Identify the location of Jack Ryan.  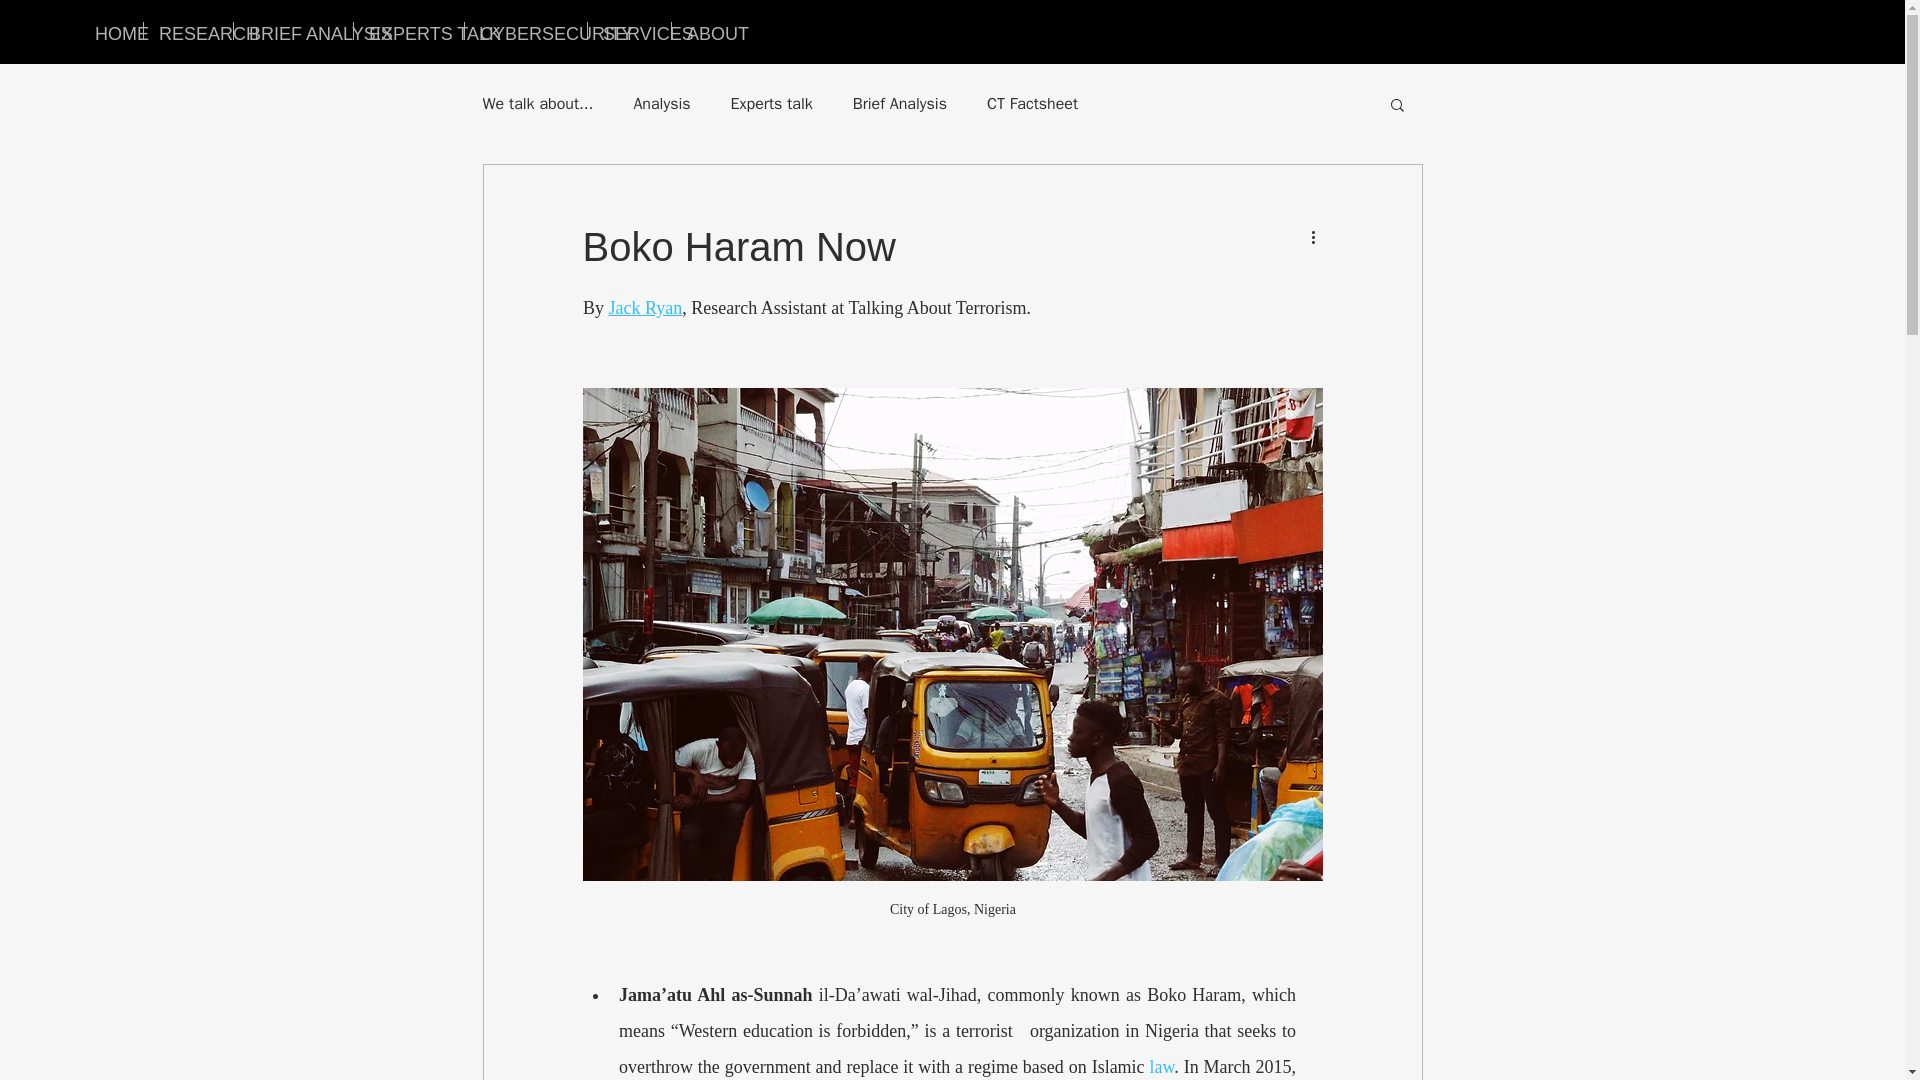
(644, 308).